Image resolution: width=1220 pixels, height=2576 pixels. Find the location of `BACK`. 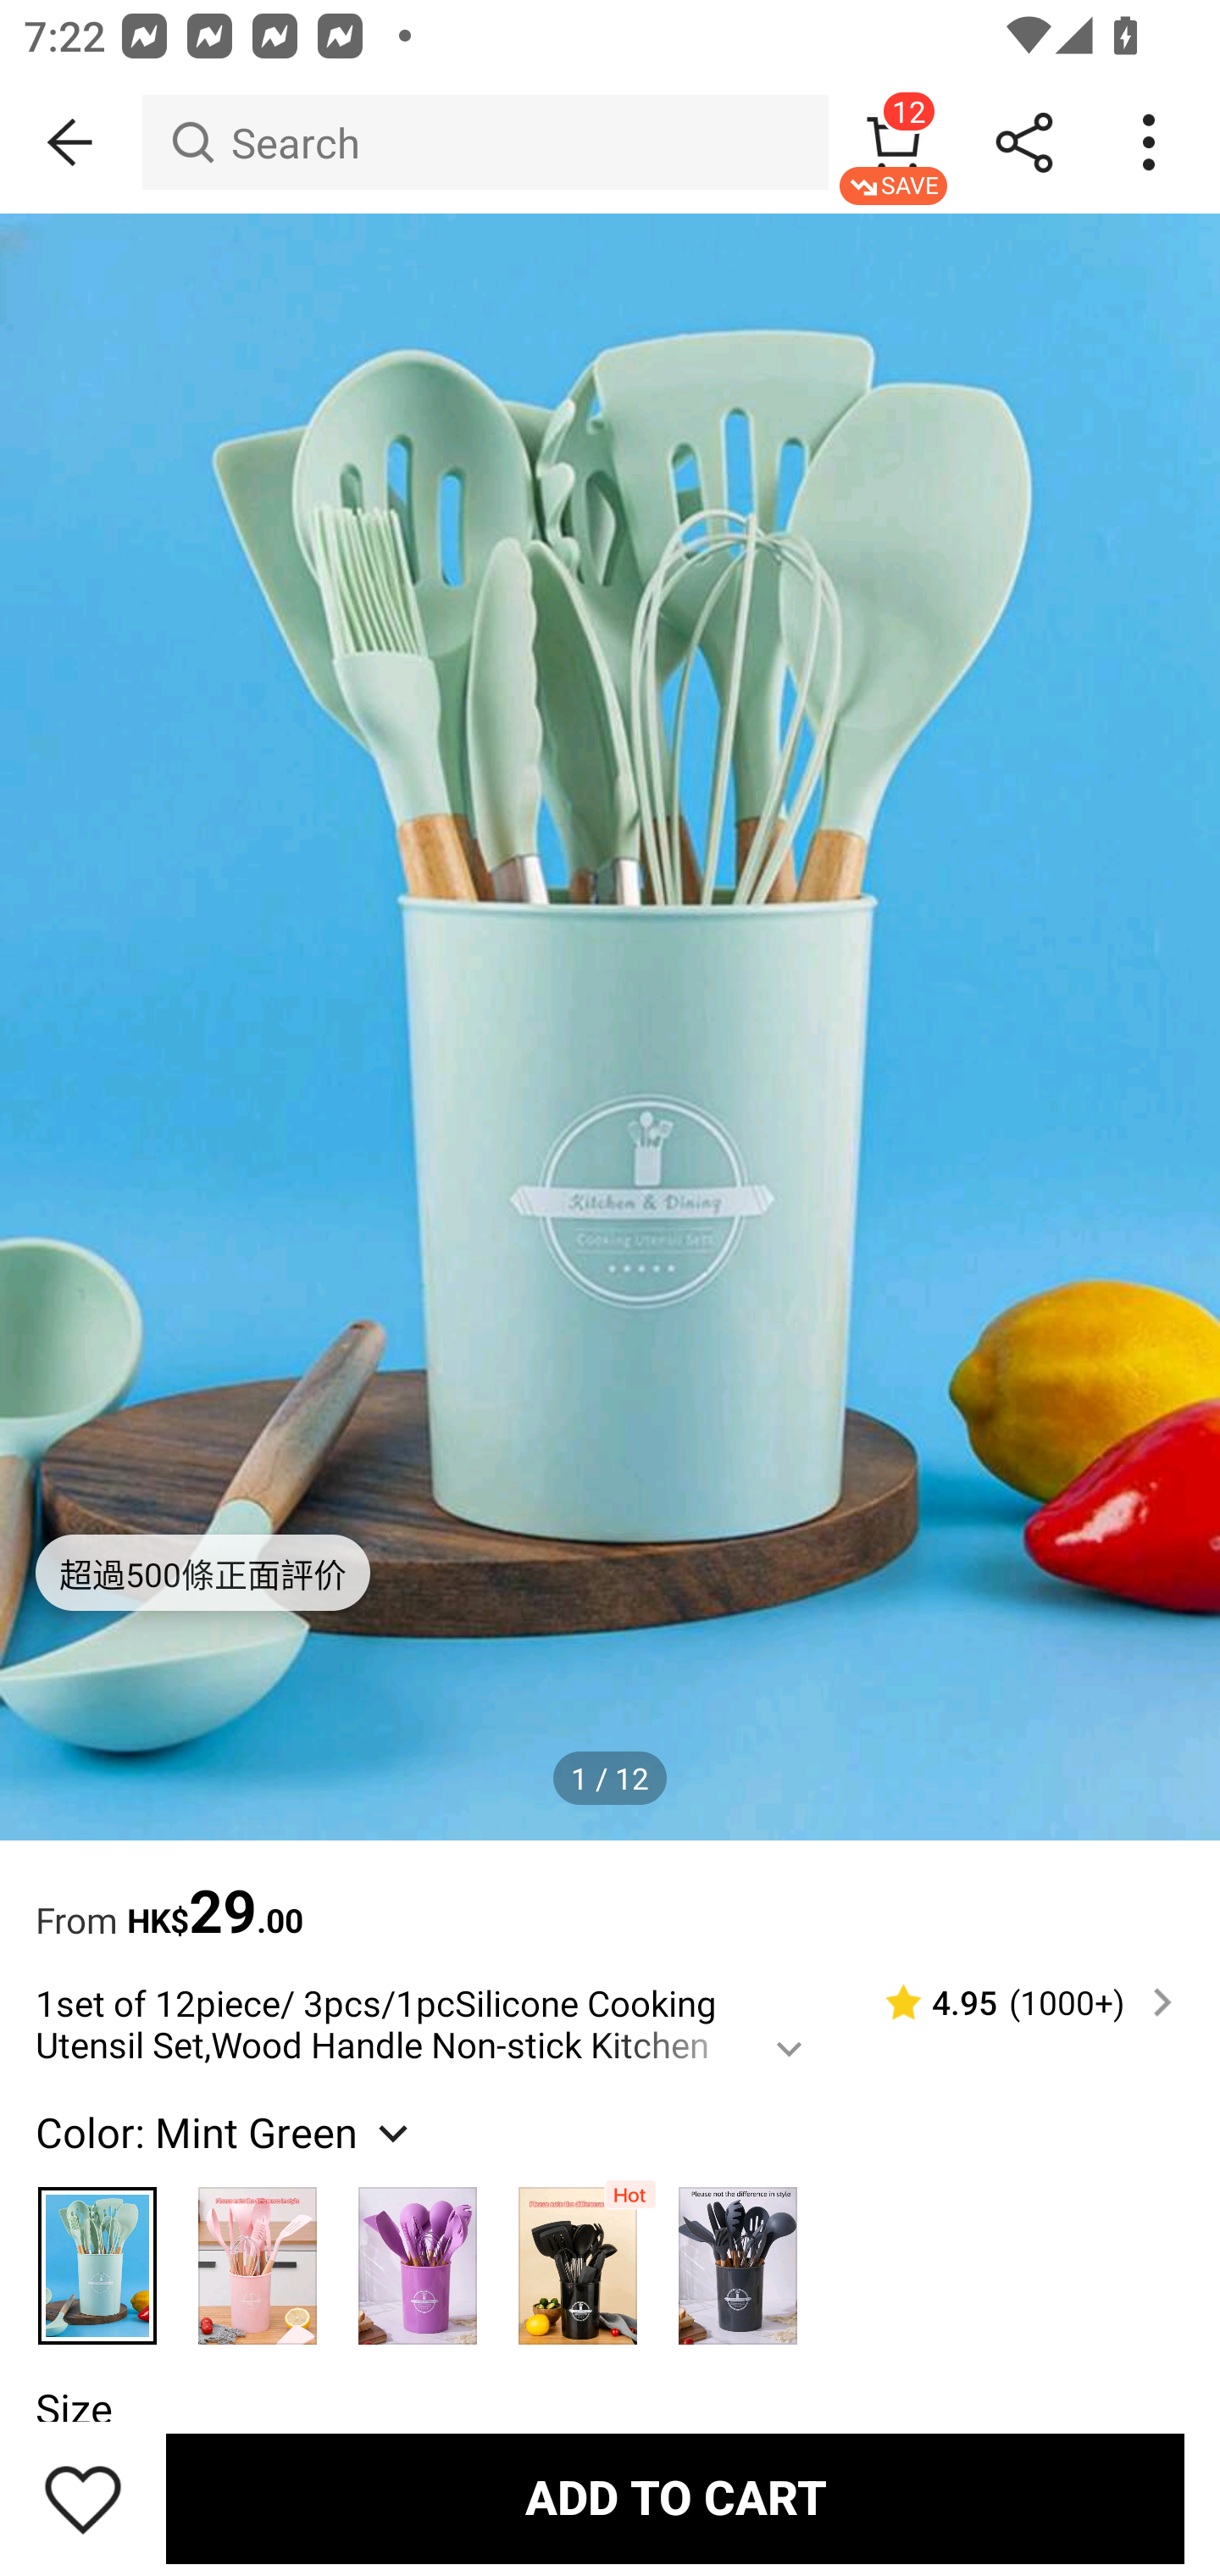

BACK is located at coordinates (71, 142).